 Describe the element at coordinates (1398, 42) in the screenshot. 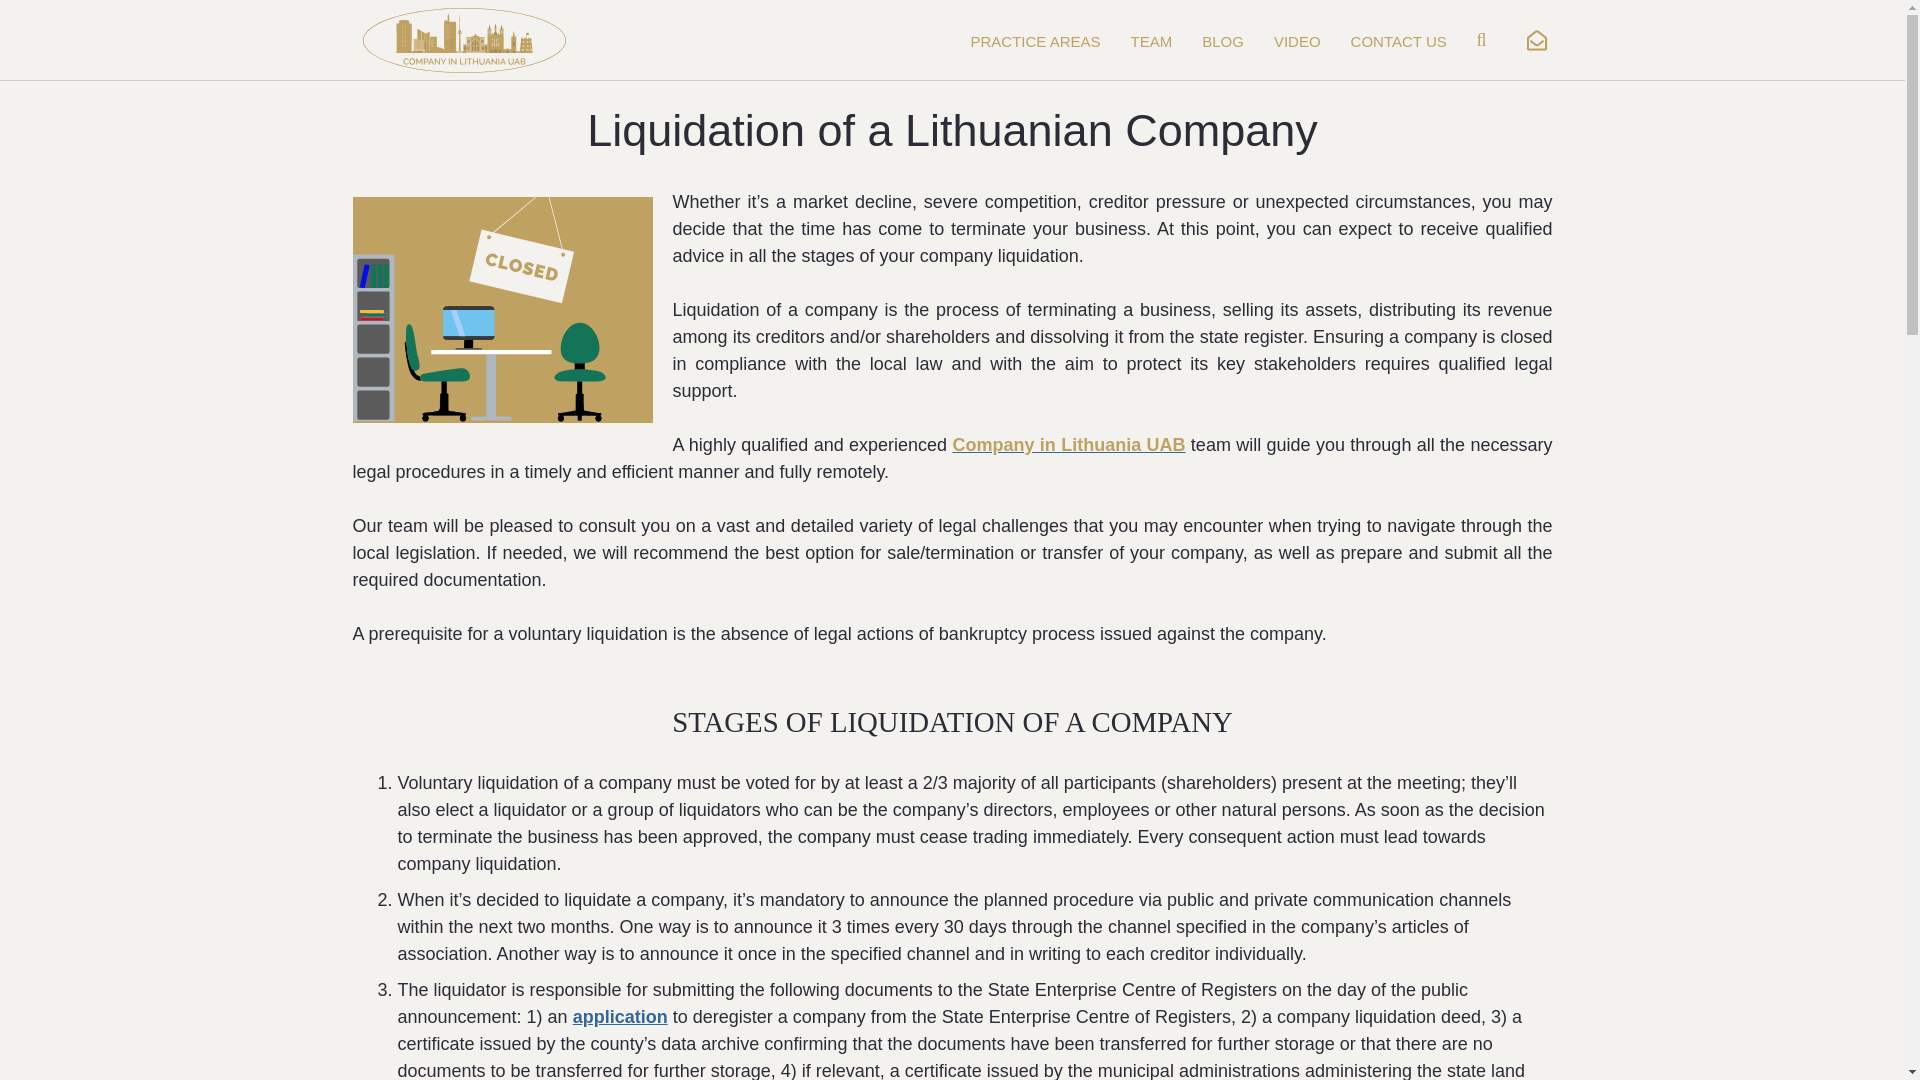

I see `CONTACT US` at that location.